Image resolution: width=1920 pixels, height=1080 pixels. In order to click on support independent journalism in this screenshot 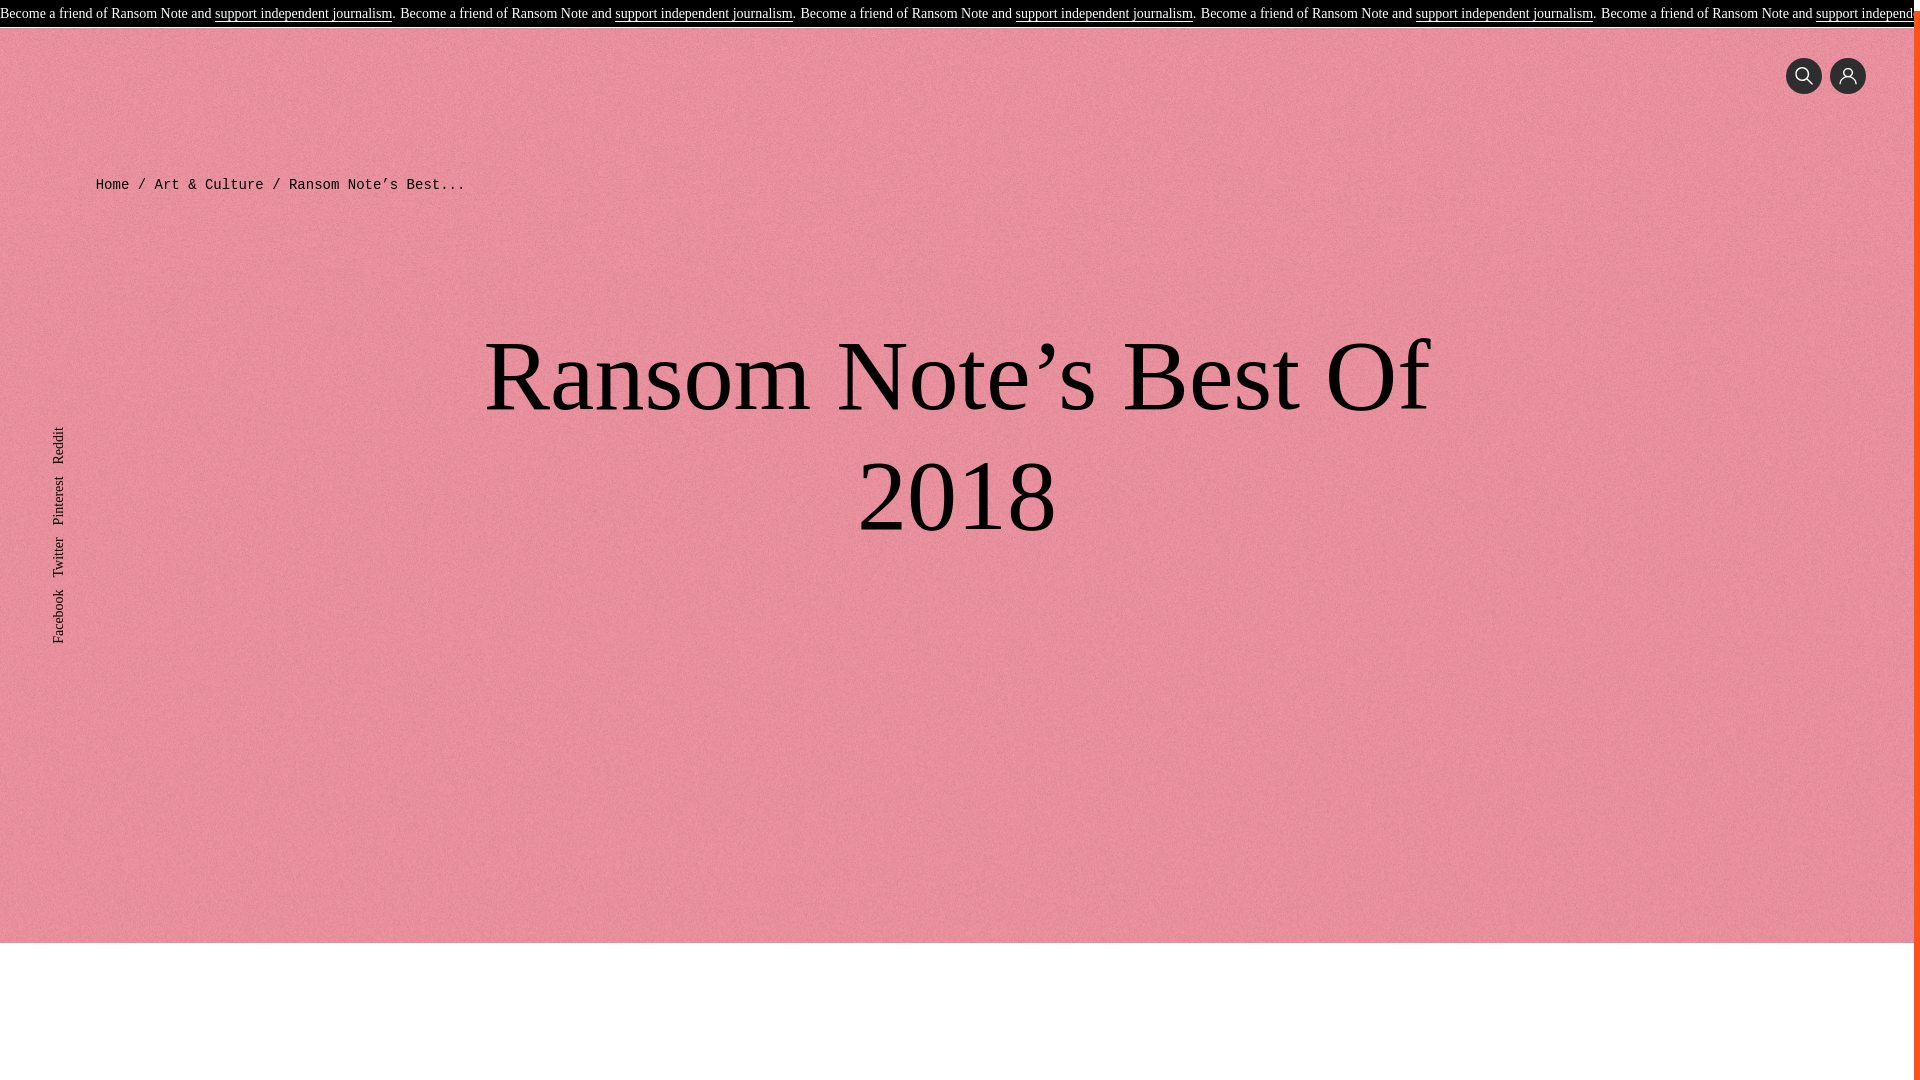, I will do `click(303, 5)`.